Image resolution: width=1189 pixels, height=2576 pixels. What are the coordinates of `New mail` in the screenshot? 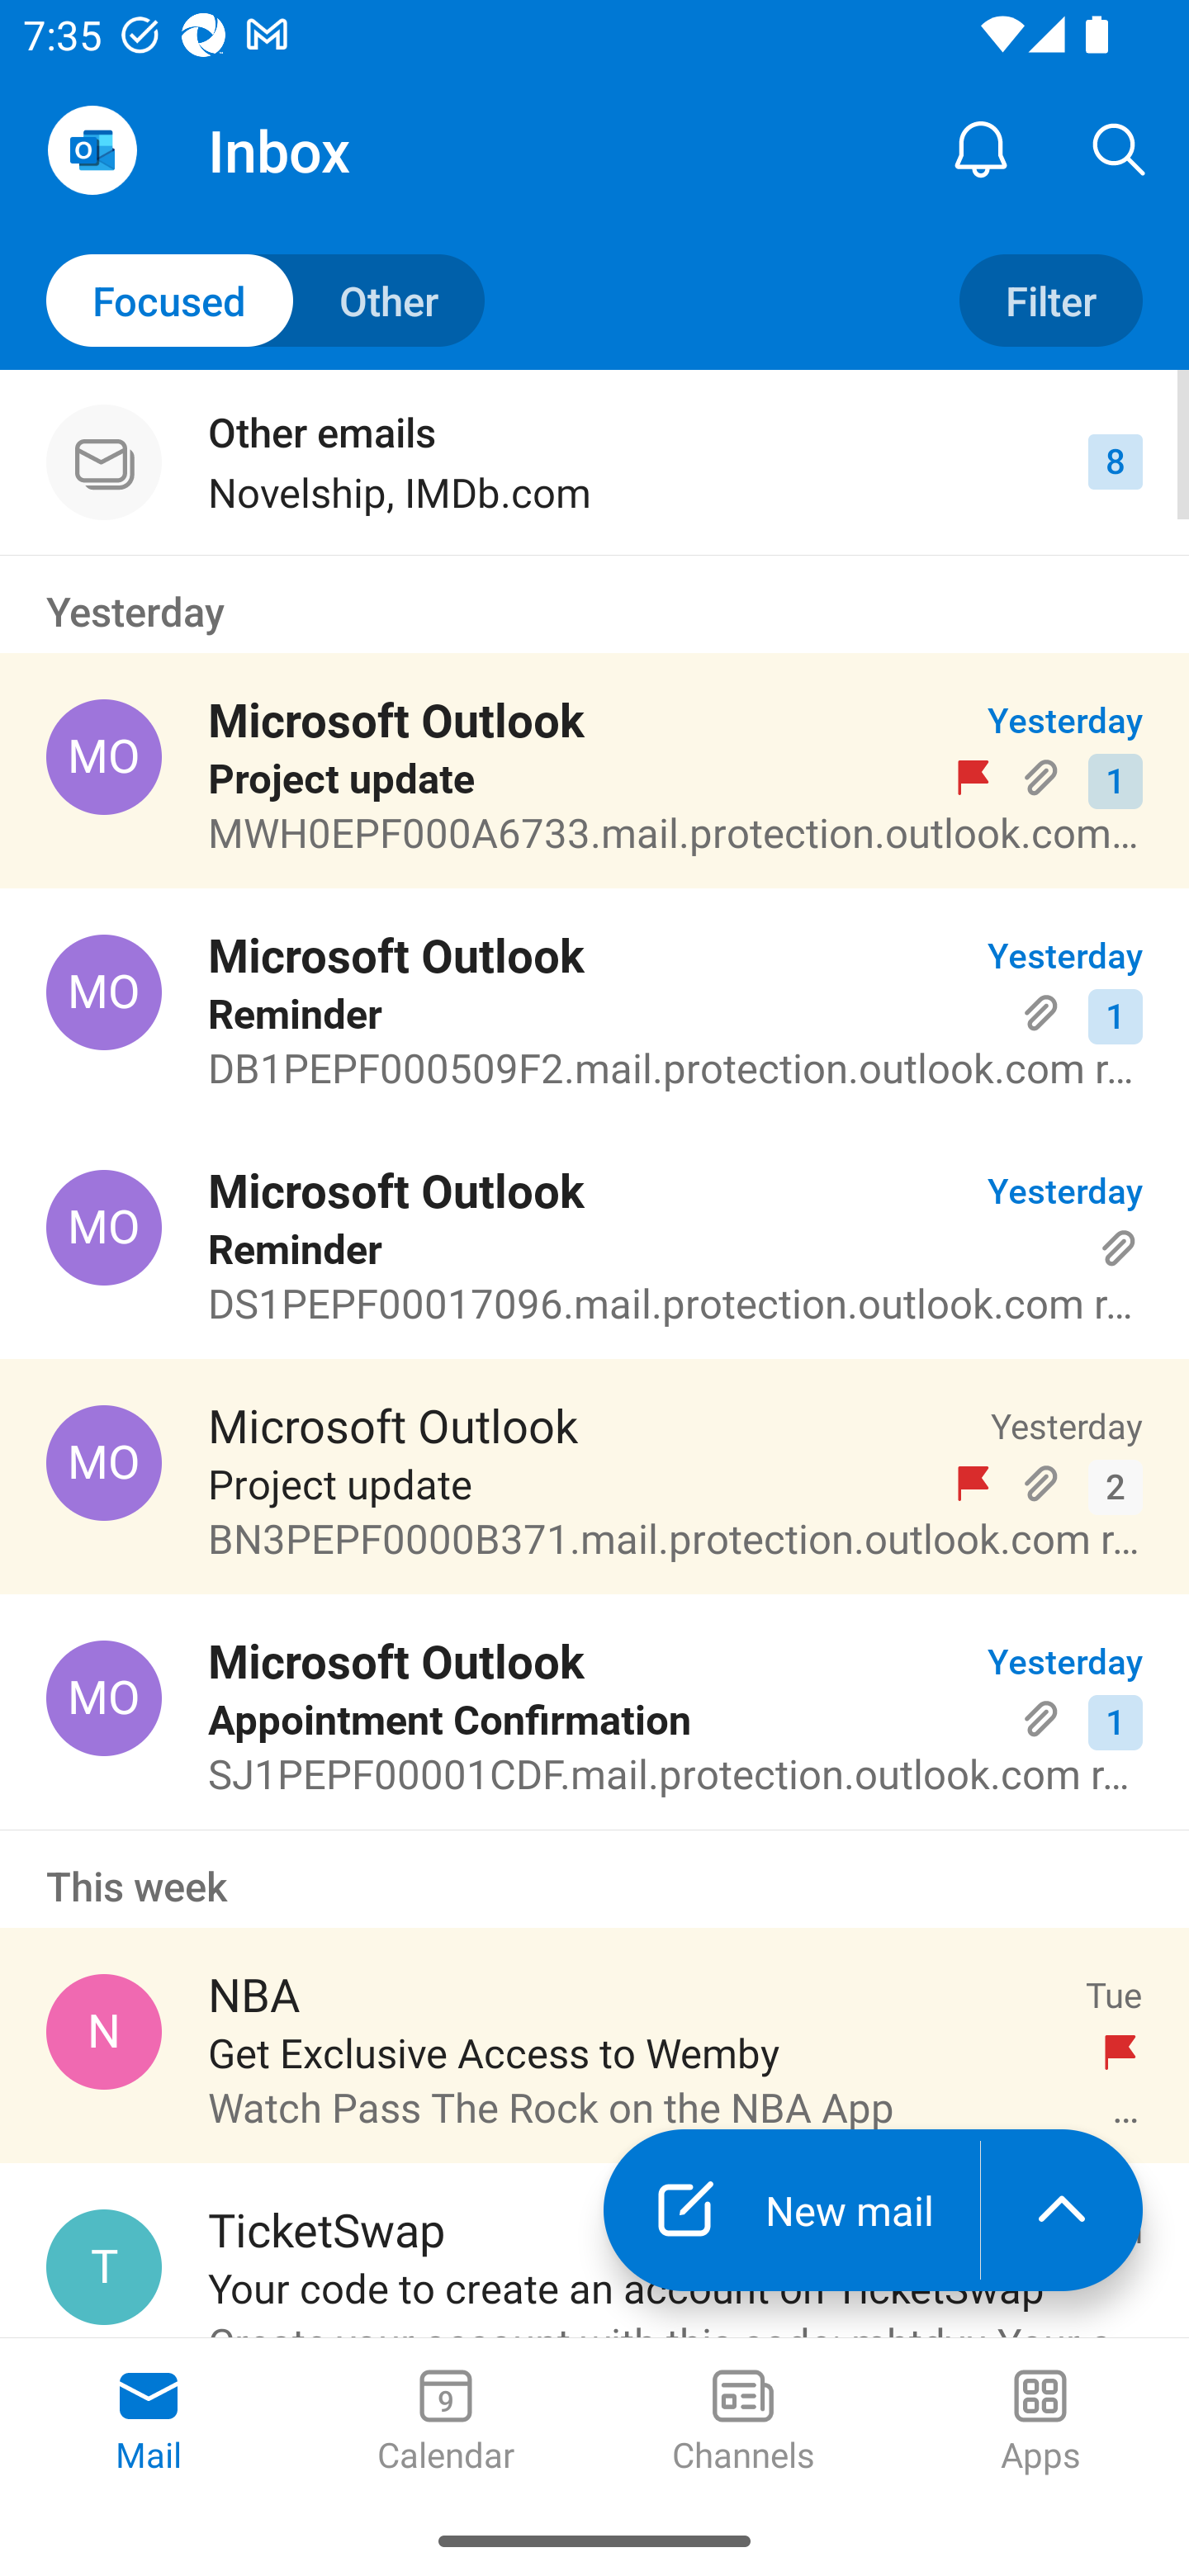 It's located at (791, 2209).